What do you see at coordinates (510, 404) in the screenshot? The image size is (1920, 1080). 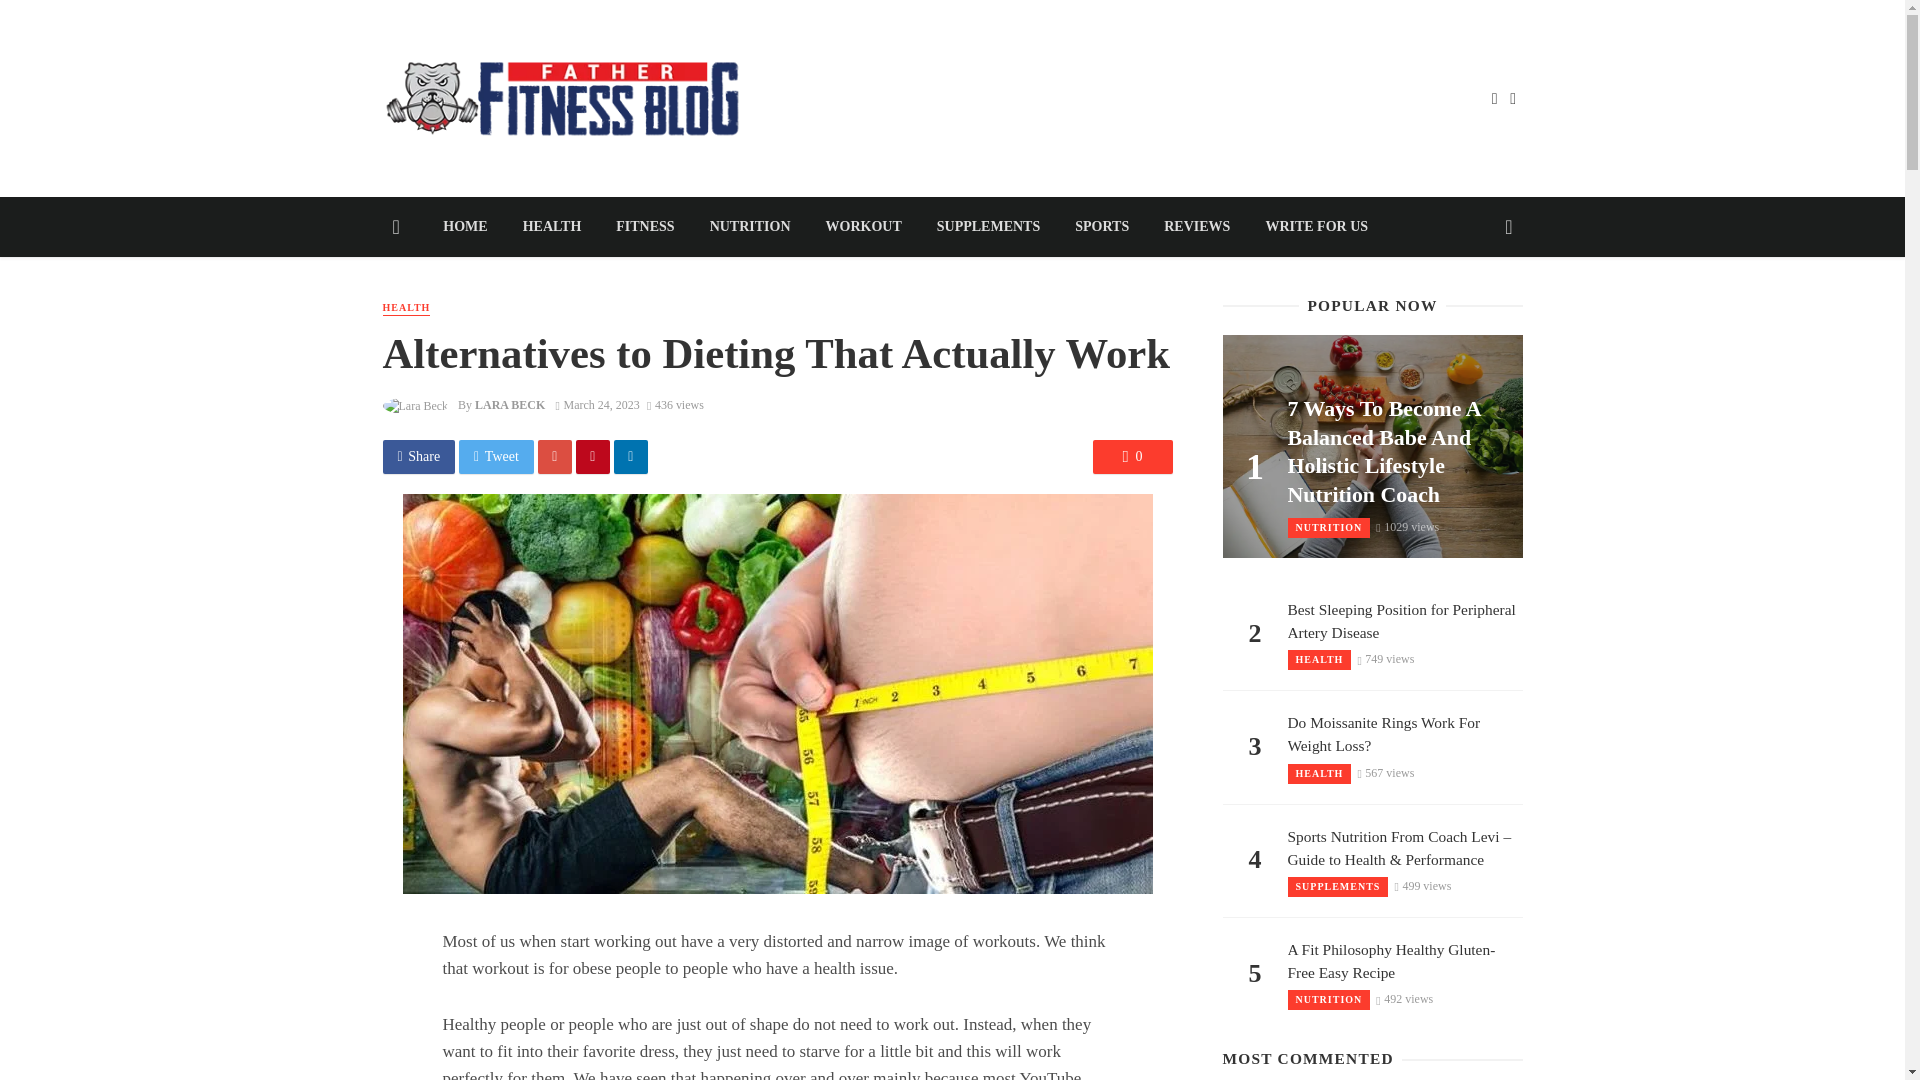 I see `Posts by Lara Beck` at bounding box center [510, 404].